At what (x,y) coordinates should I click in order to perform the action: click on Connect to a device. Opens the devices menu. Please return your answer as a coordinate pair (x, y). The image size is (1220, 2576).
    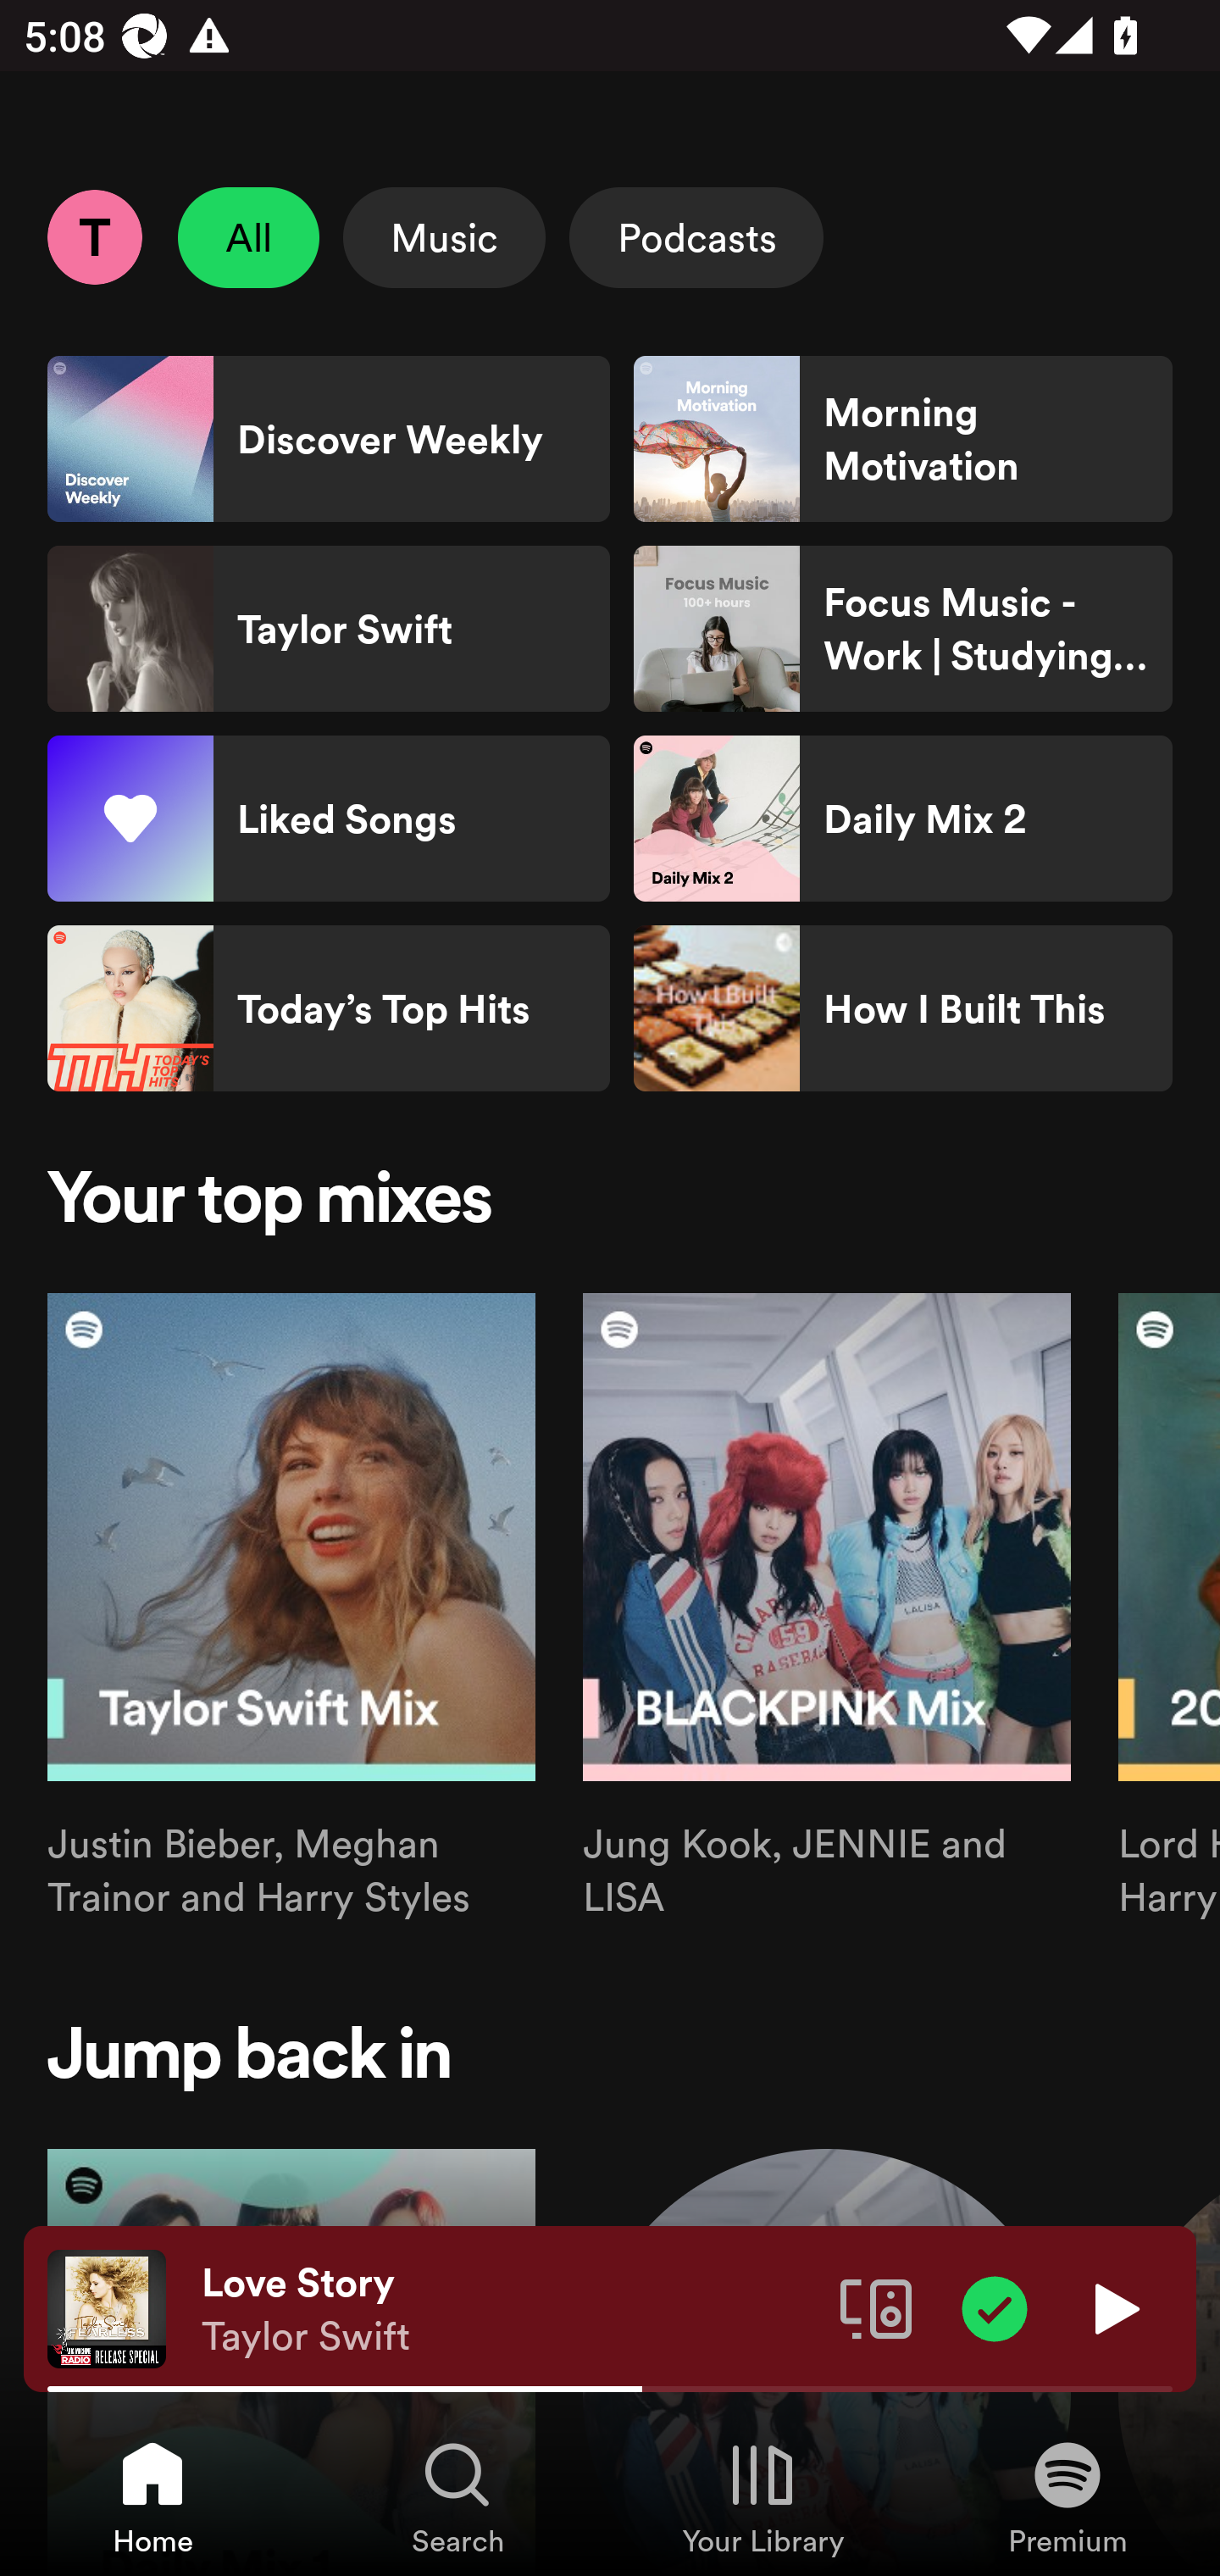
    Looking at the image, I should click on (876, 2307).